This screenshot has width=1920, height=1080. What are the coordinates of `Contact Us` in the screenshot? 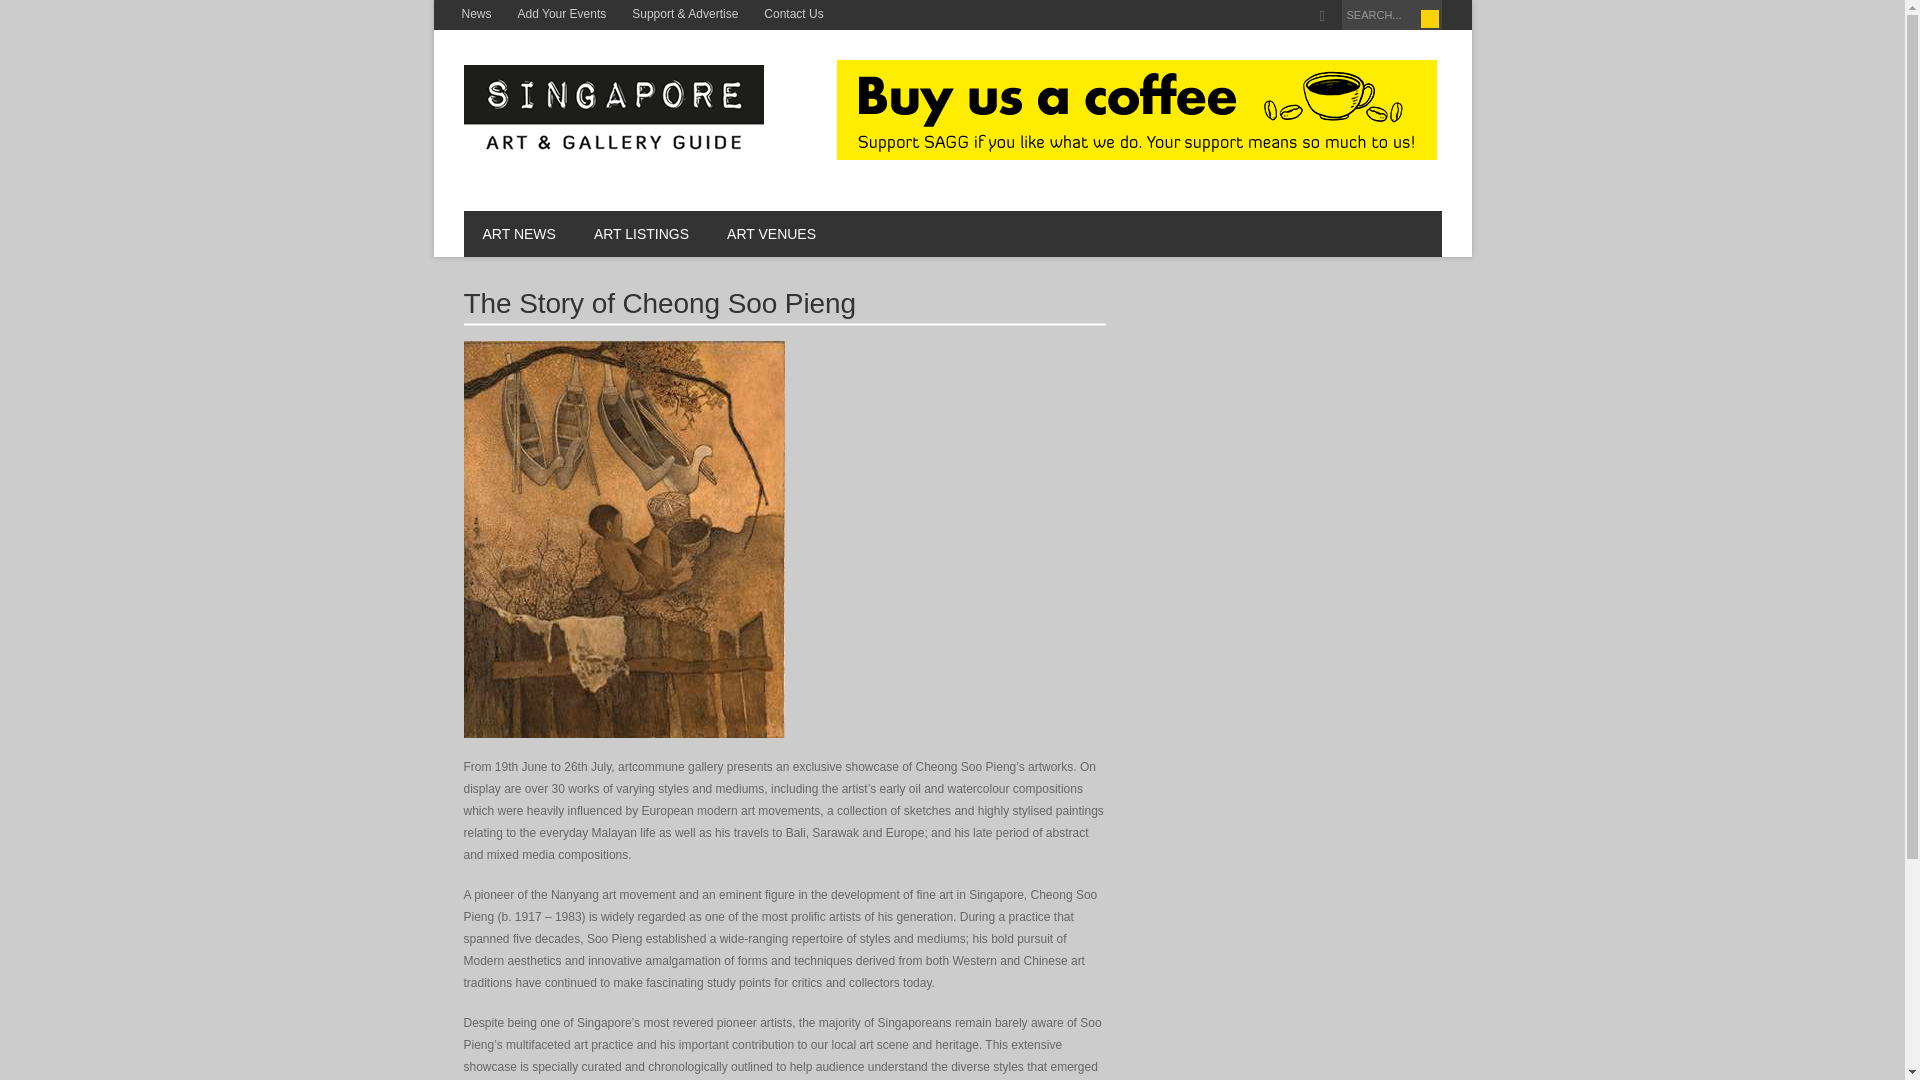 It's located at (792, 15).